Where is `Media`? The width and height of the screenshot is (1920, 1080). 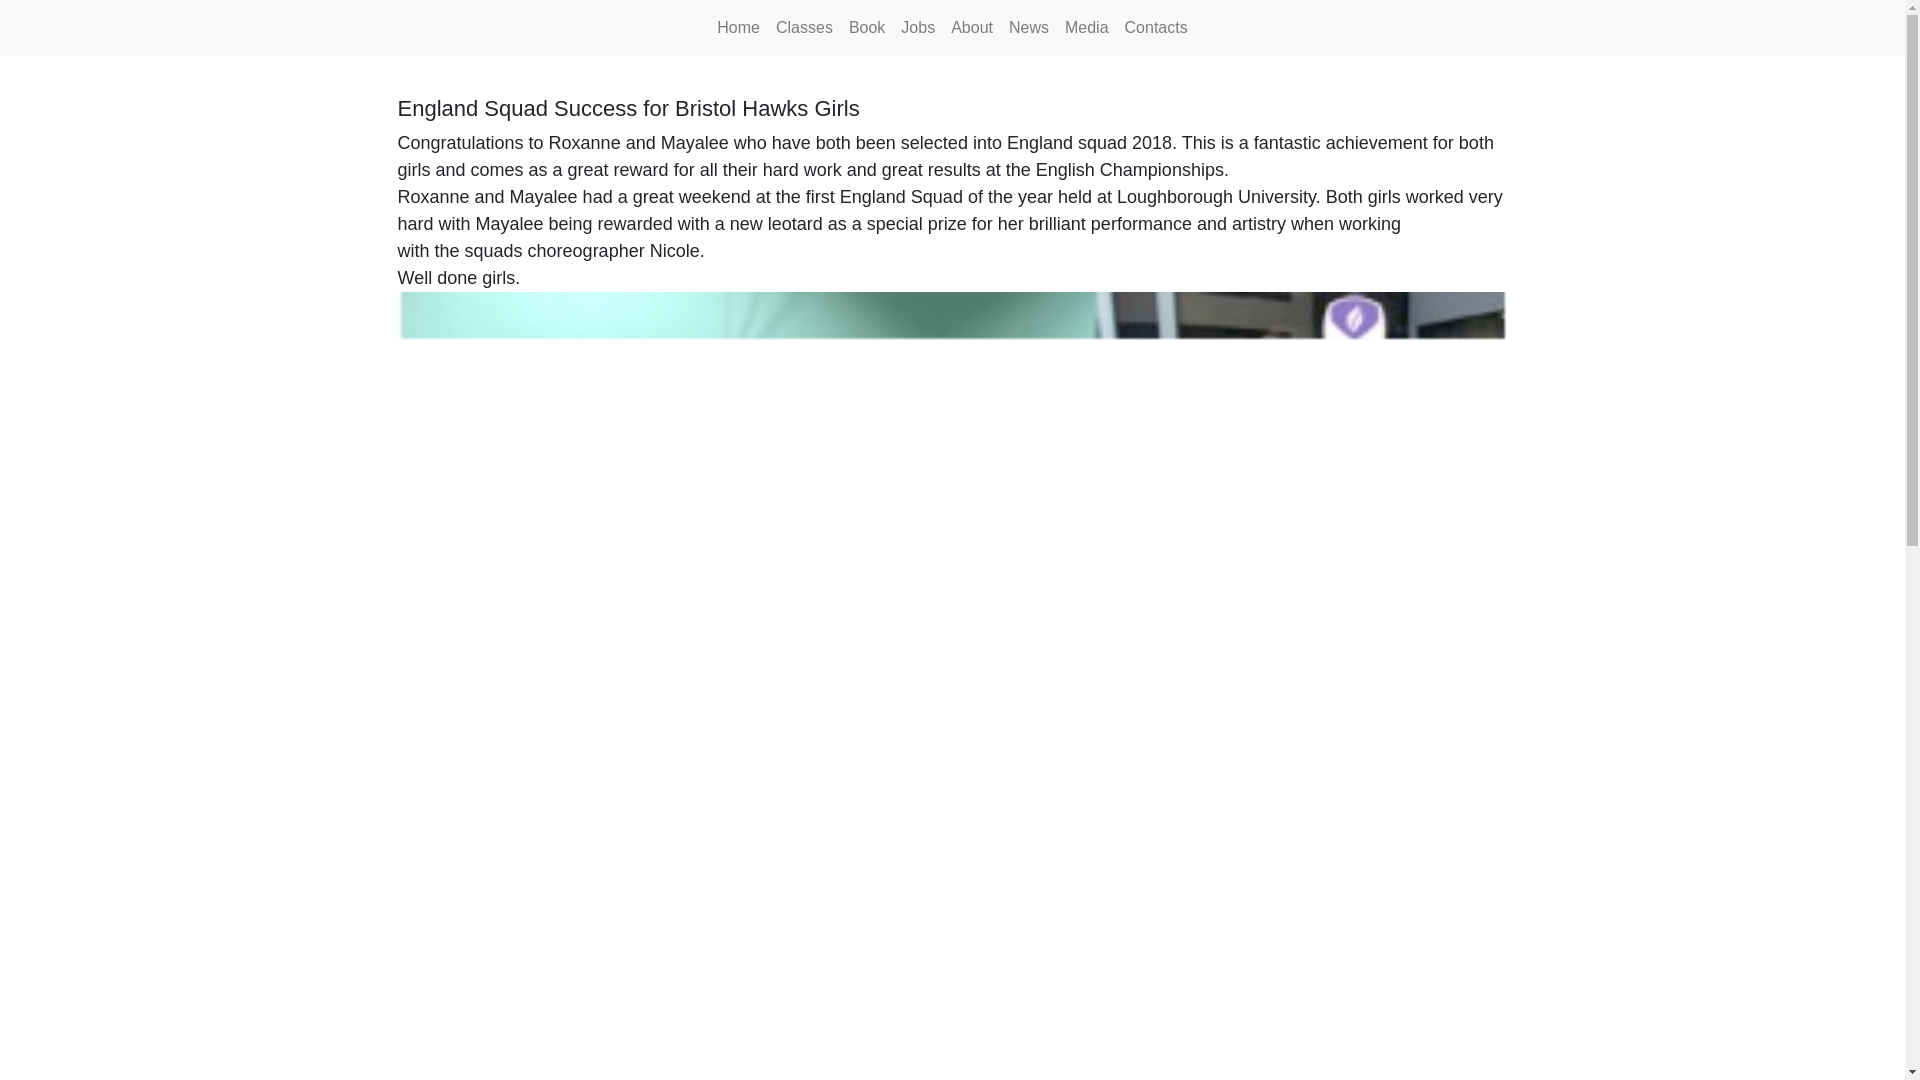 Media is located at coordinates (1087, 27).